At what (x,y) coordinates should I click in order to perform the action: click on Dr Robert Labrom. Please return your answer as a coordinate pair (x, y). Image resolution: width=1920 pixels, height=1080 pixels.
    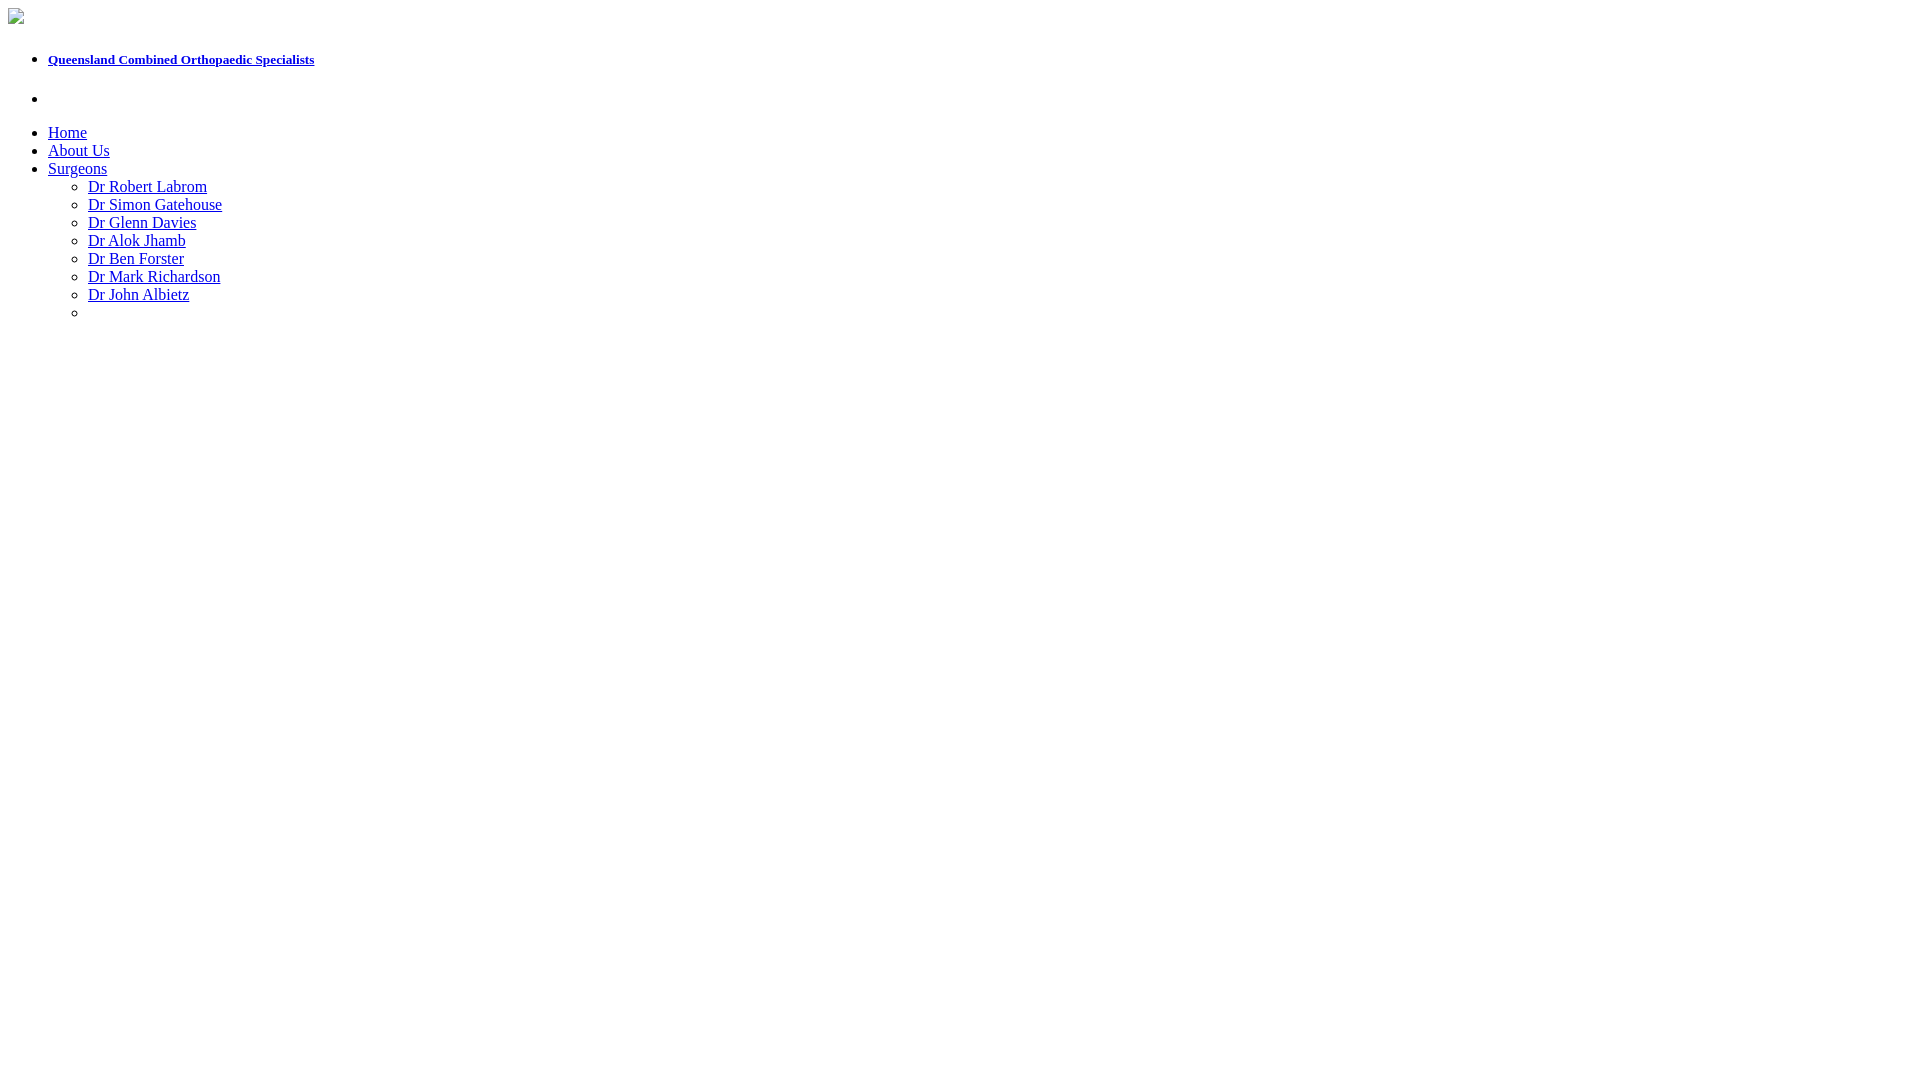
    Looking at the image, I should click on (148, 186).